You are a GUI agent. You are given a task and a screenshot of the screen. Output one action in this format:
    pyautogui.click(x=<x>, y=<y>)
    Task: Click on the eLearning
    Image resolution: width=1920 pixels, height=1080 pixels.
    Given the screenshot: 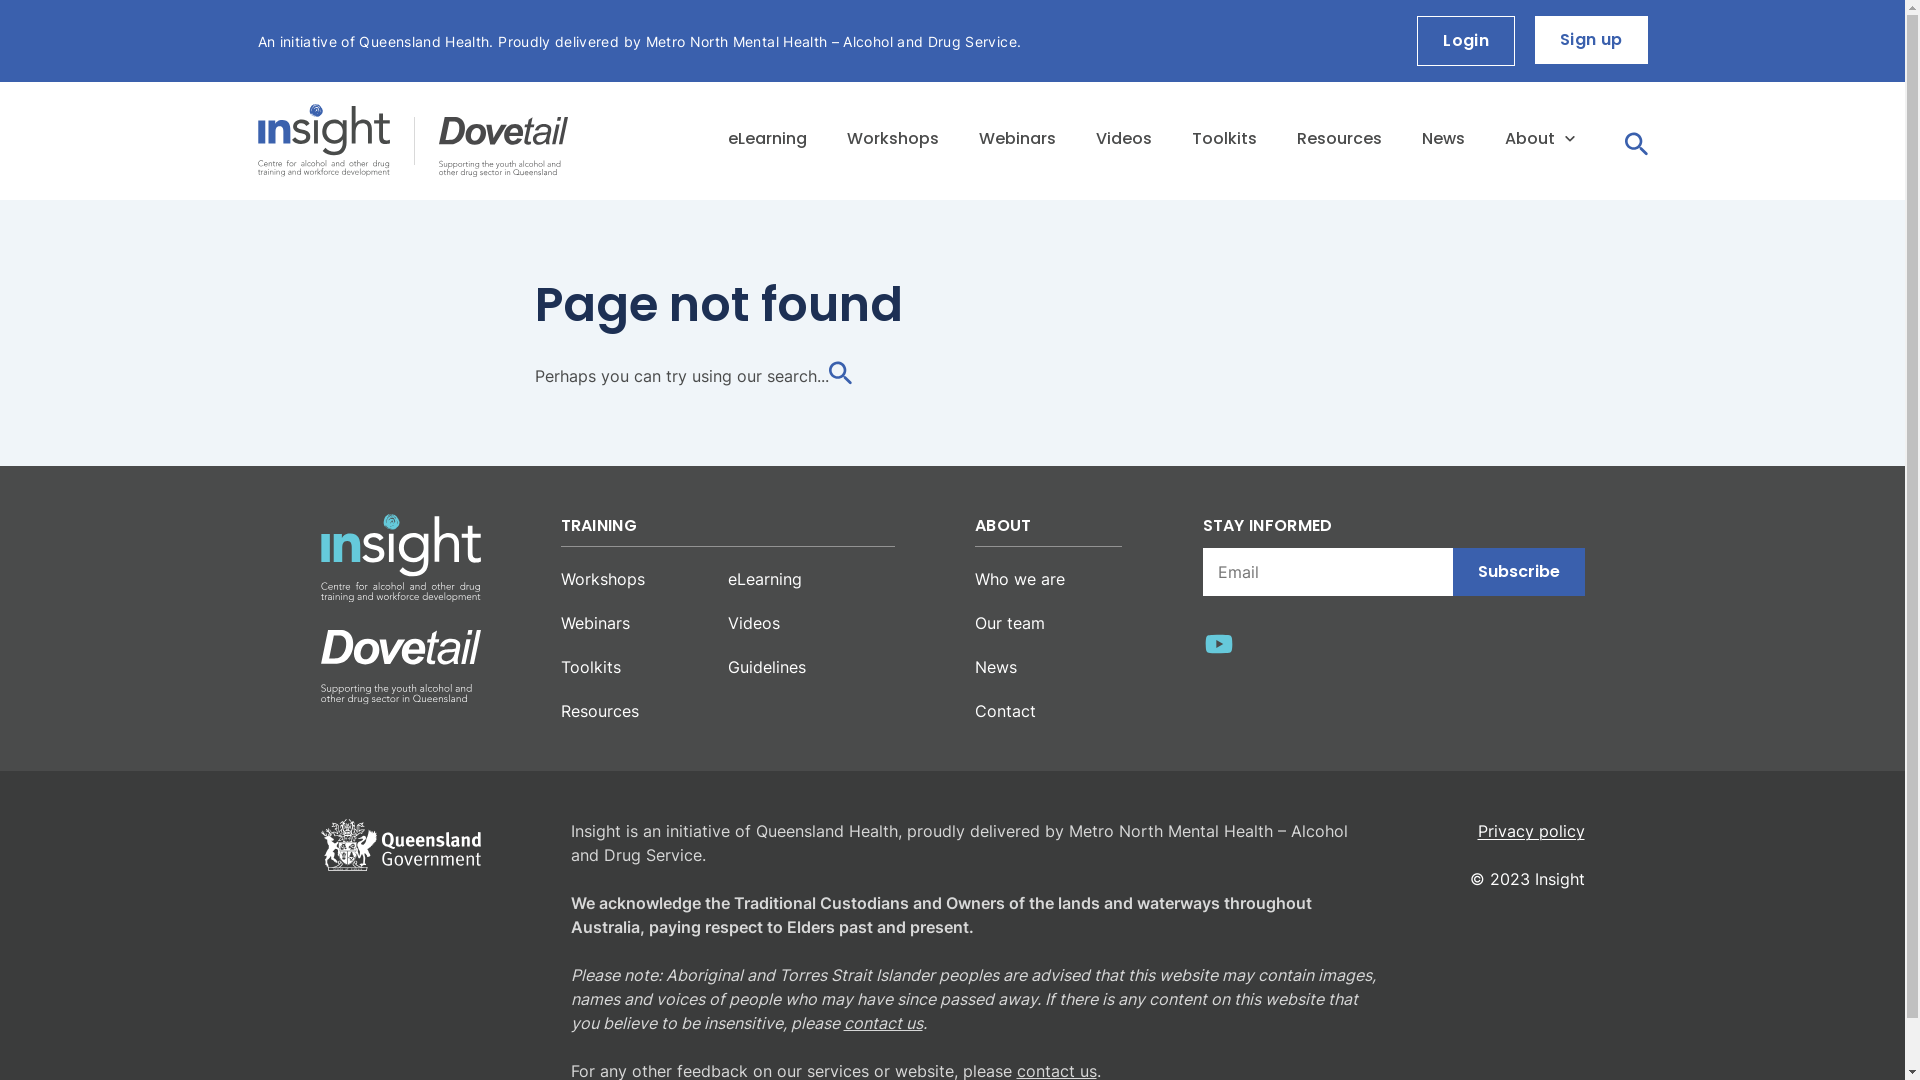 What is the action you would take?
    pyautogui.click(x=768, y=141)
    